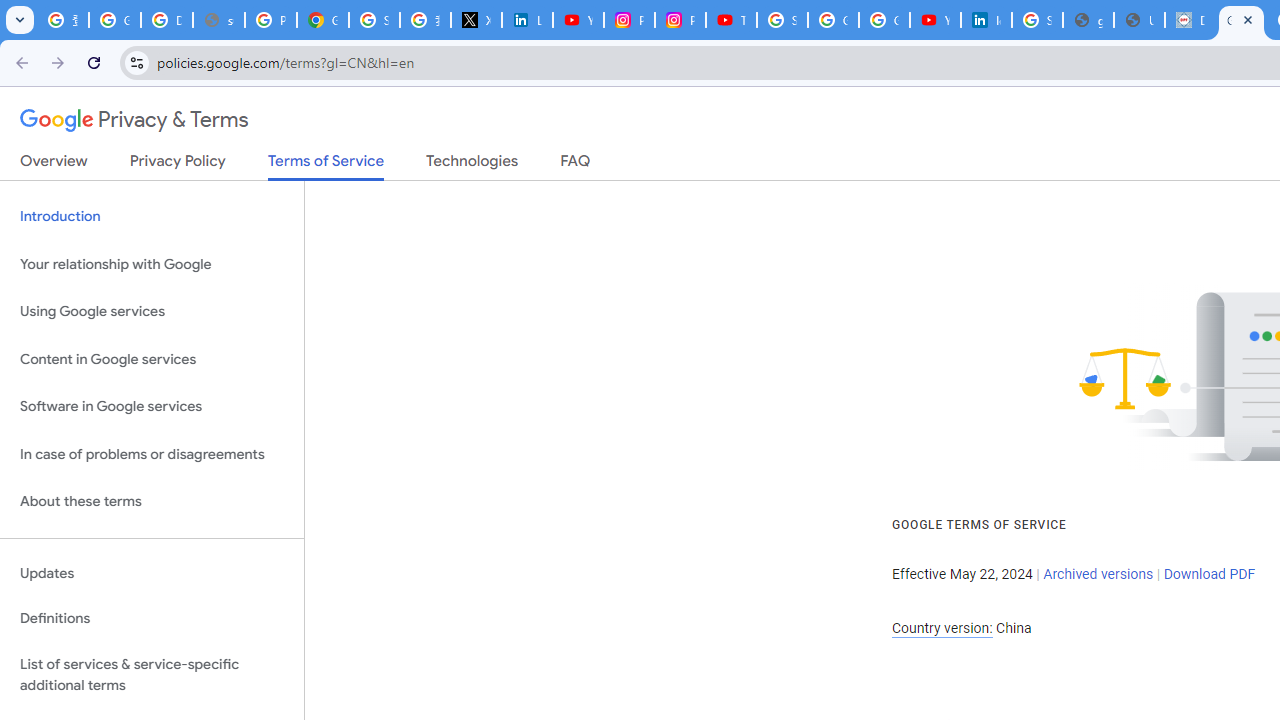 The image size is (1280, 720). What do you see at coordinates (1088, 20) in the screenshot?
I see `google_privacy_policy_en.pdf` at bounding box center [1088, 20].